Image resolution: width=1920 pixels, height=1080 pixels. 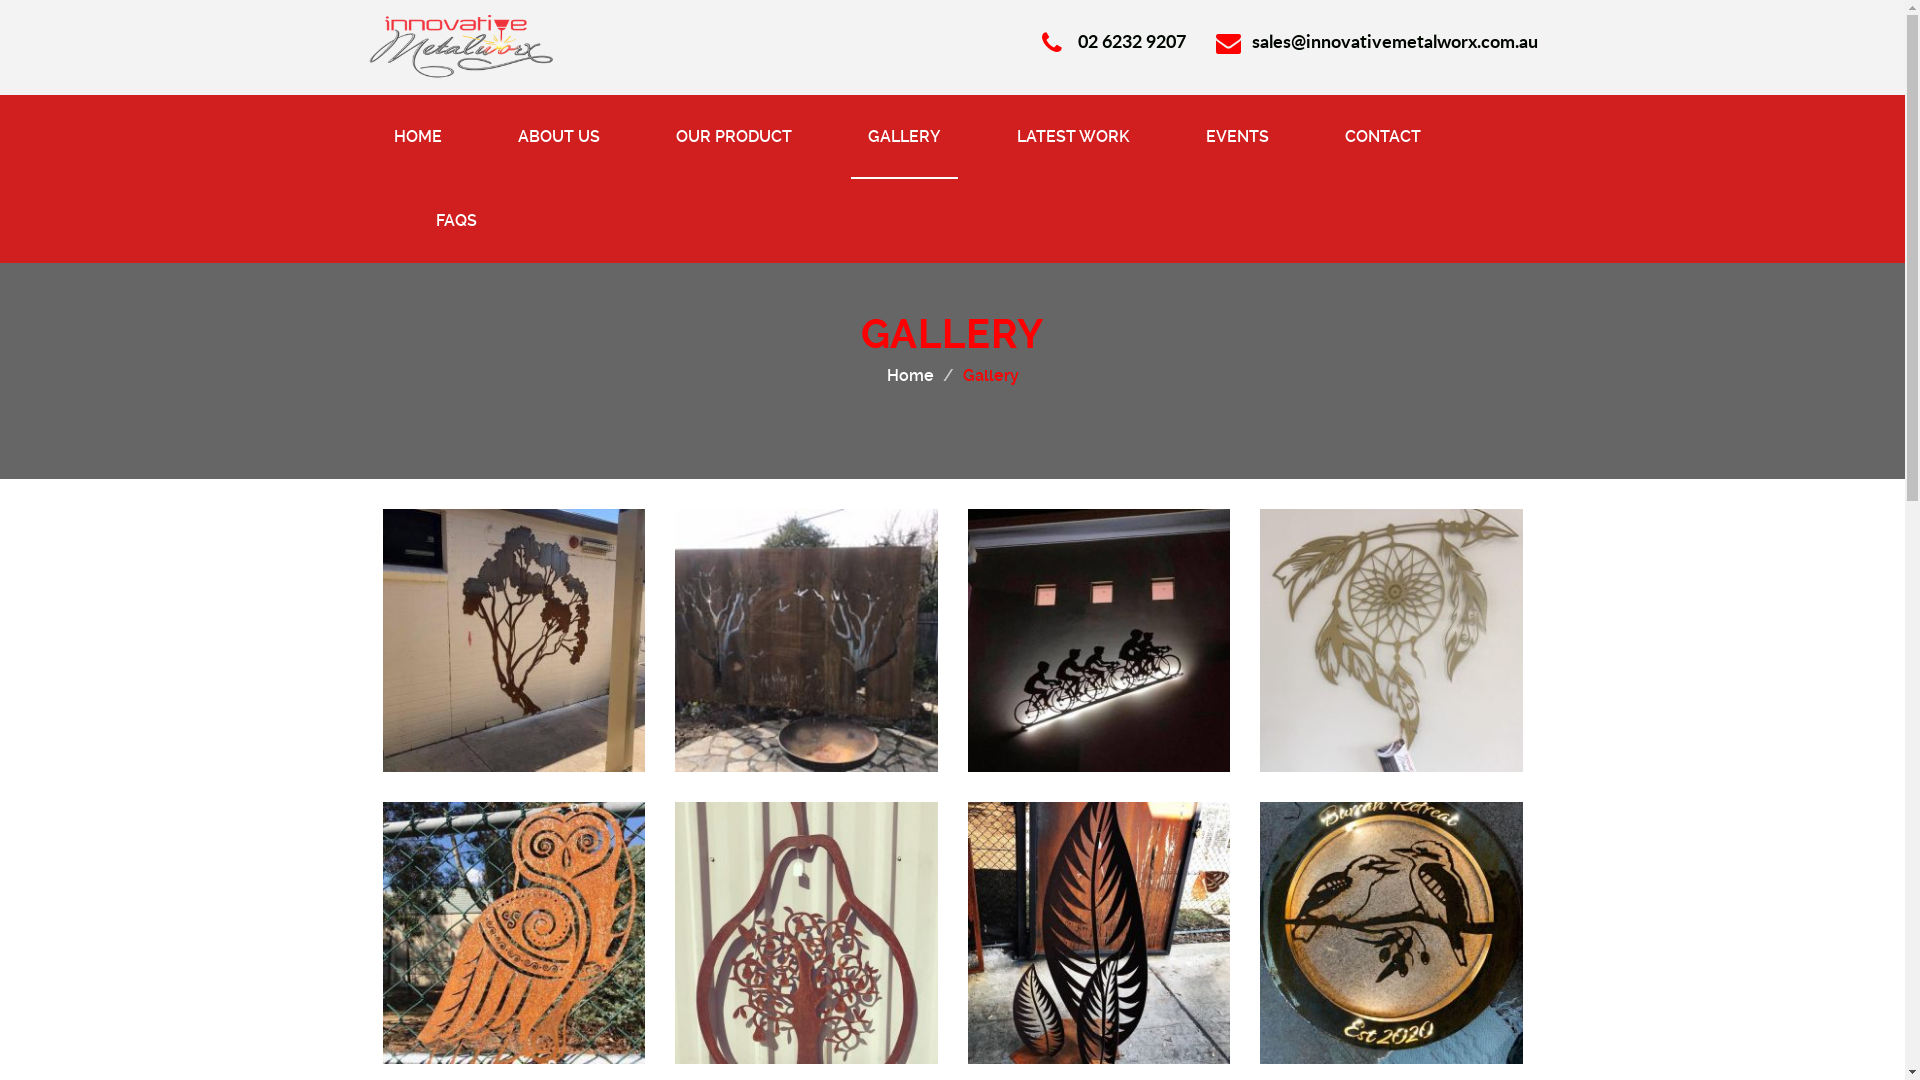 I want to click on Laser Cut Metal Design, so click(x=1392, y=934).